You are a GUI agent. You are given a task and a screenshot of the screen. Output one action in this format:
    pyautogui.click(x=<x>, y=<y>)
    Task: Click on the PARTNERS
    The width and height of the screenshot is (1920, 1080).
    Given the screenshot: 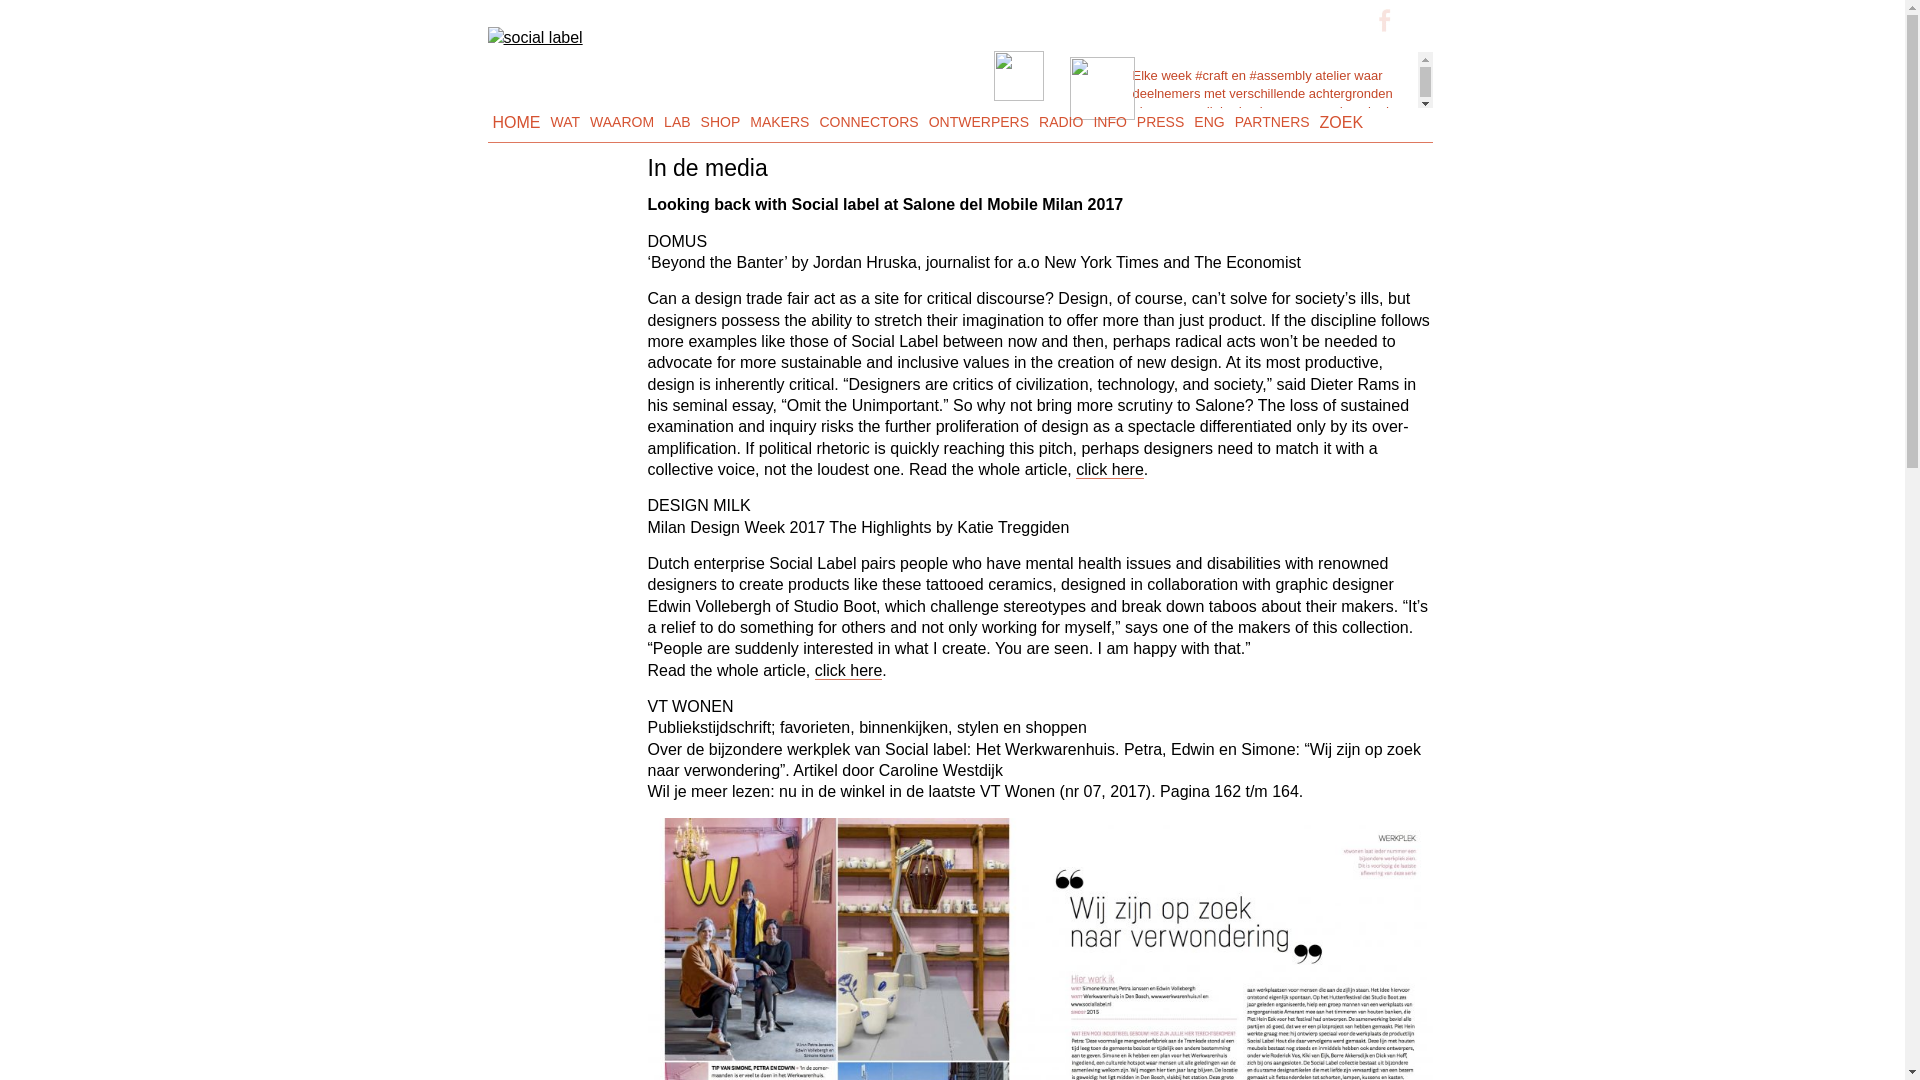 What is the action you would take?
    pyautogui.click(x=1272, y=122)
    